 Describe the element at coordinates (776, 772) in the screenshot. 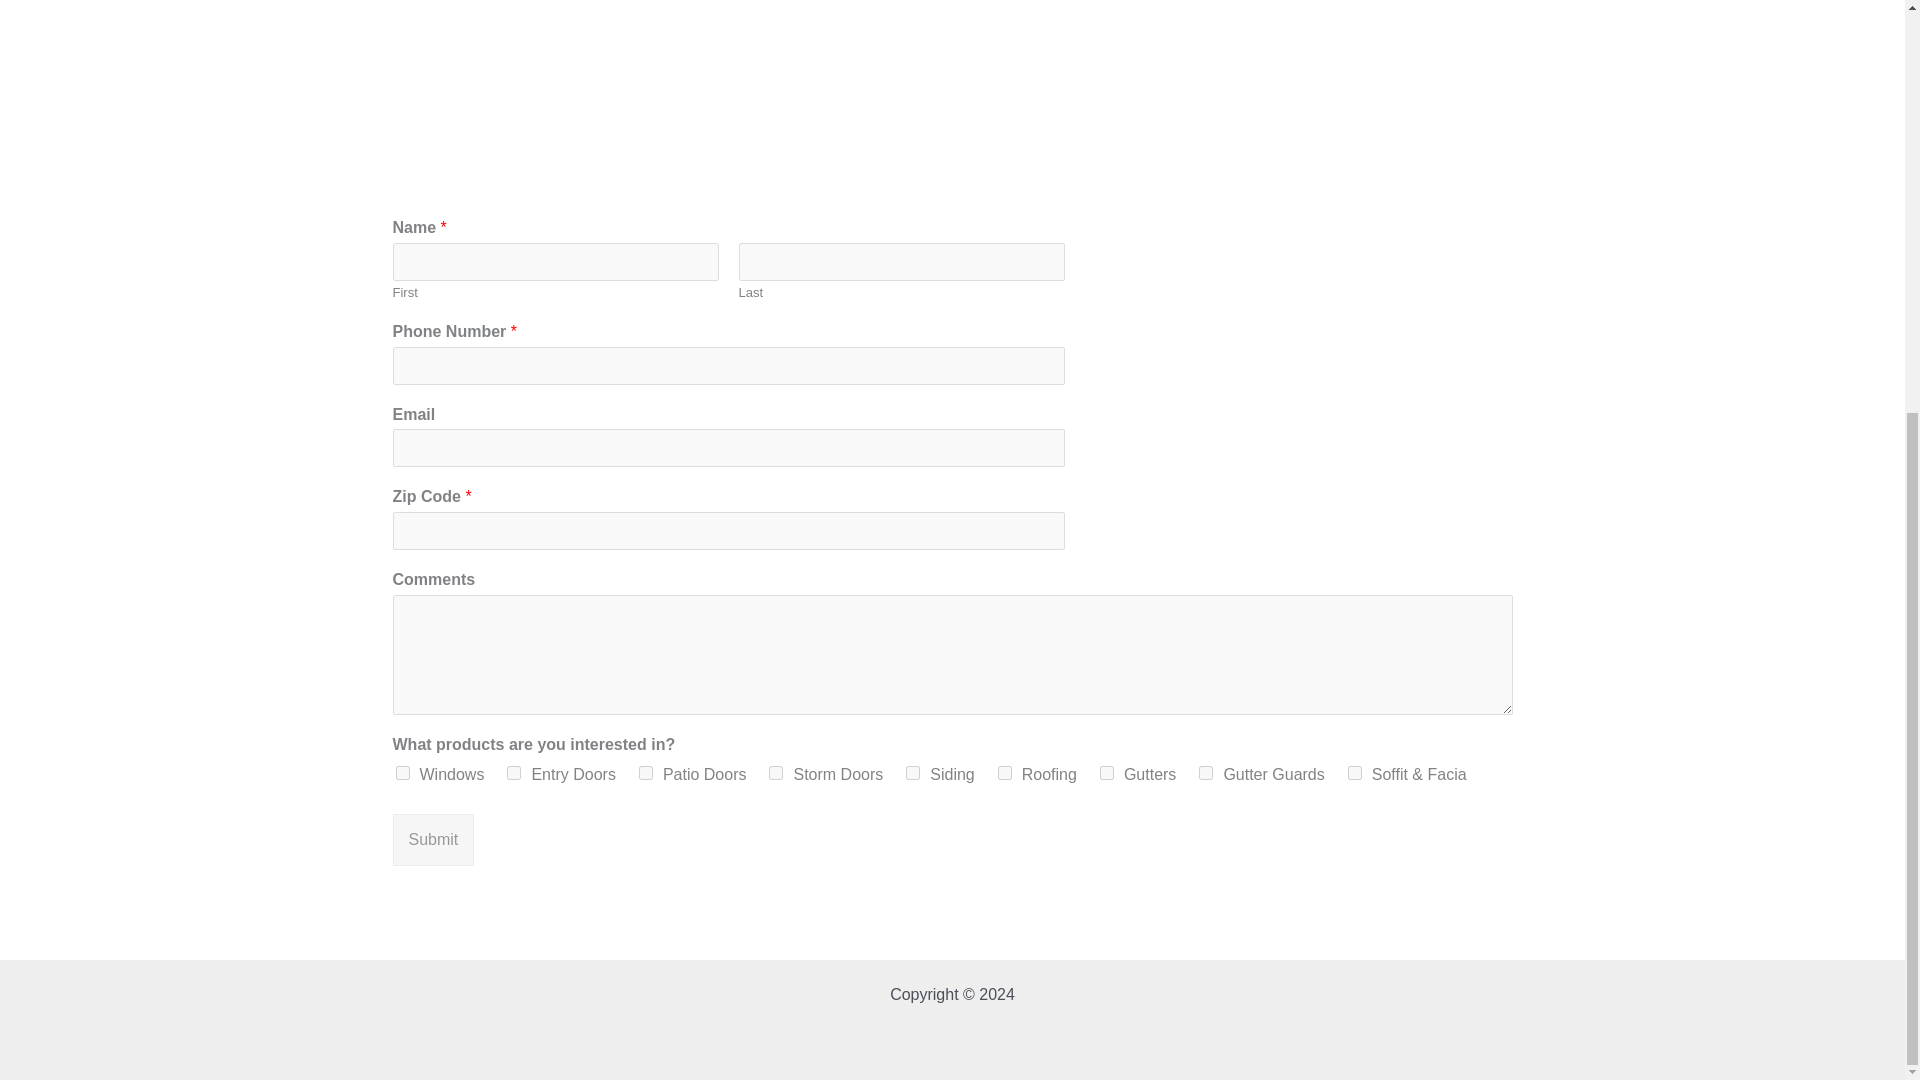

I see `Storm Doors` at that location.